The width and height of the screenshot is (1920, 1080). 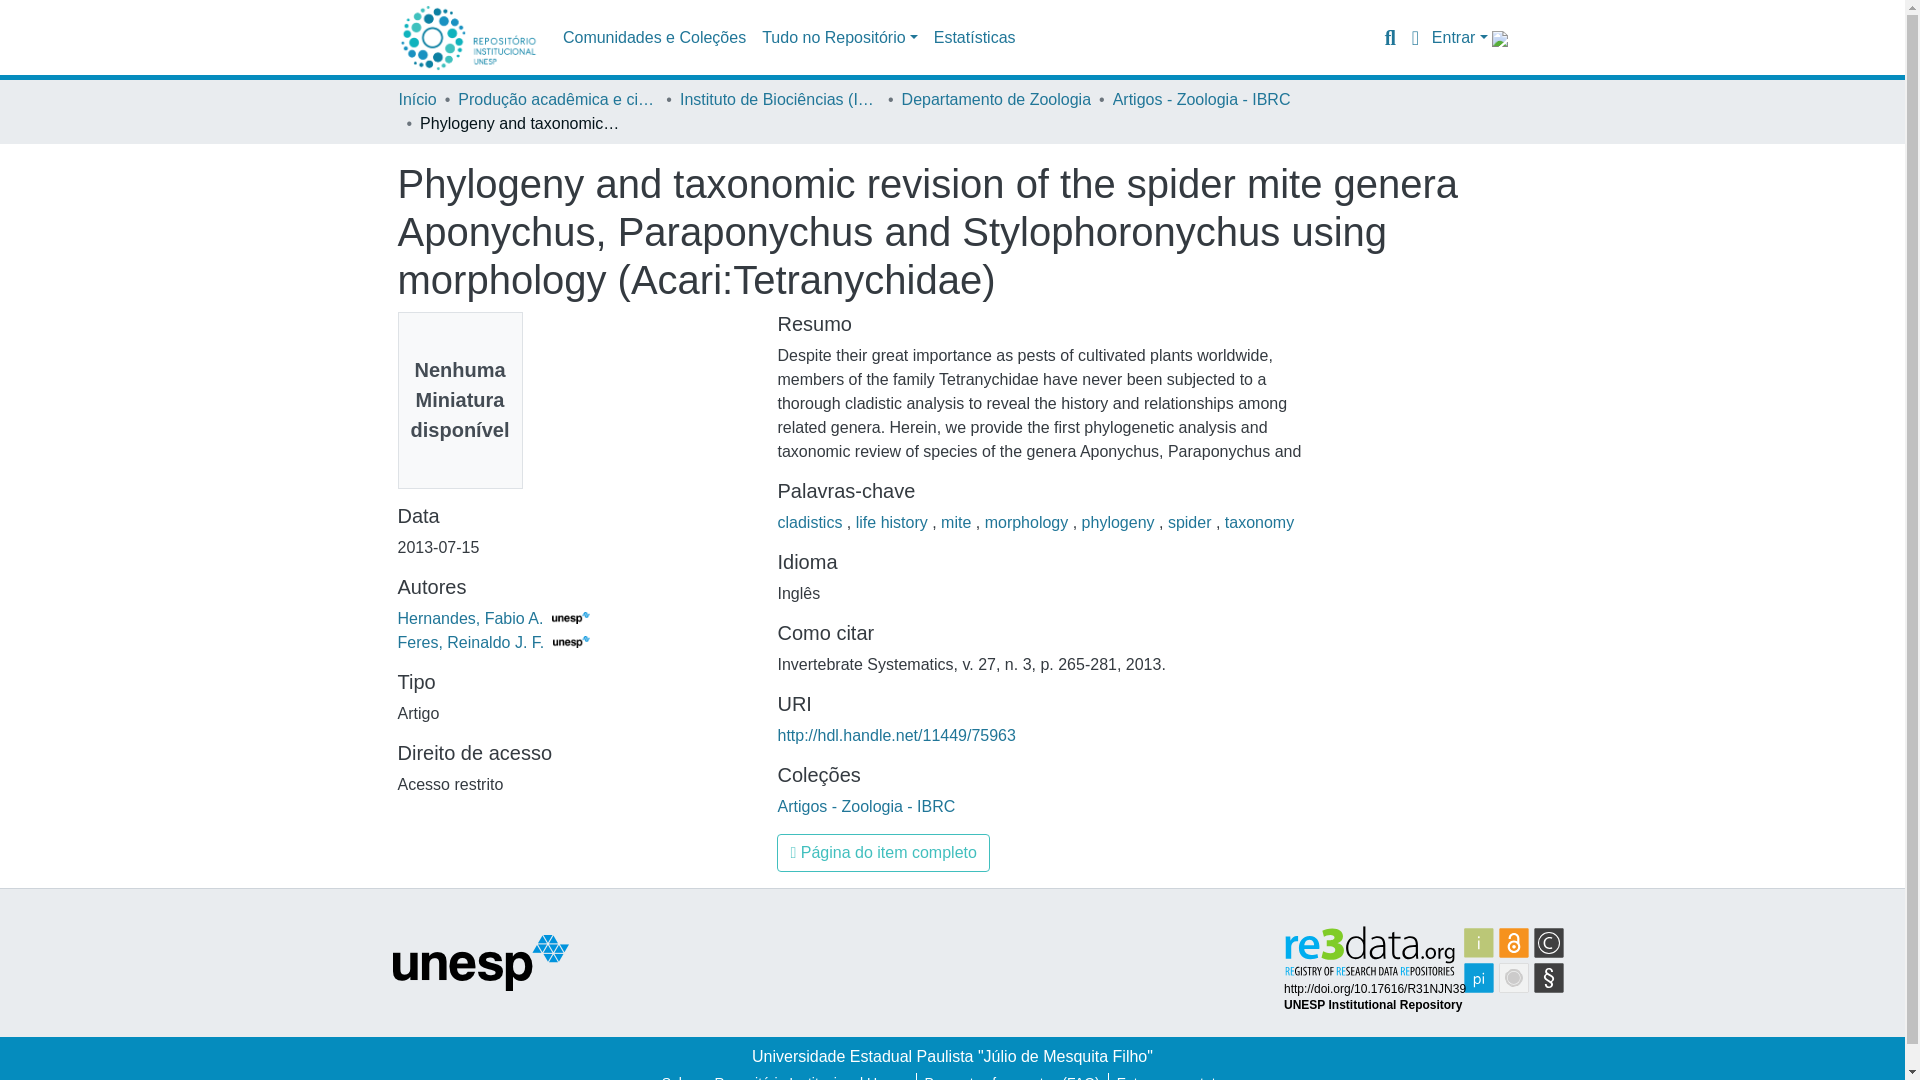 I want to click on Feres, Reinaldo J. F., so click(x=494, y=642).